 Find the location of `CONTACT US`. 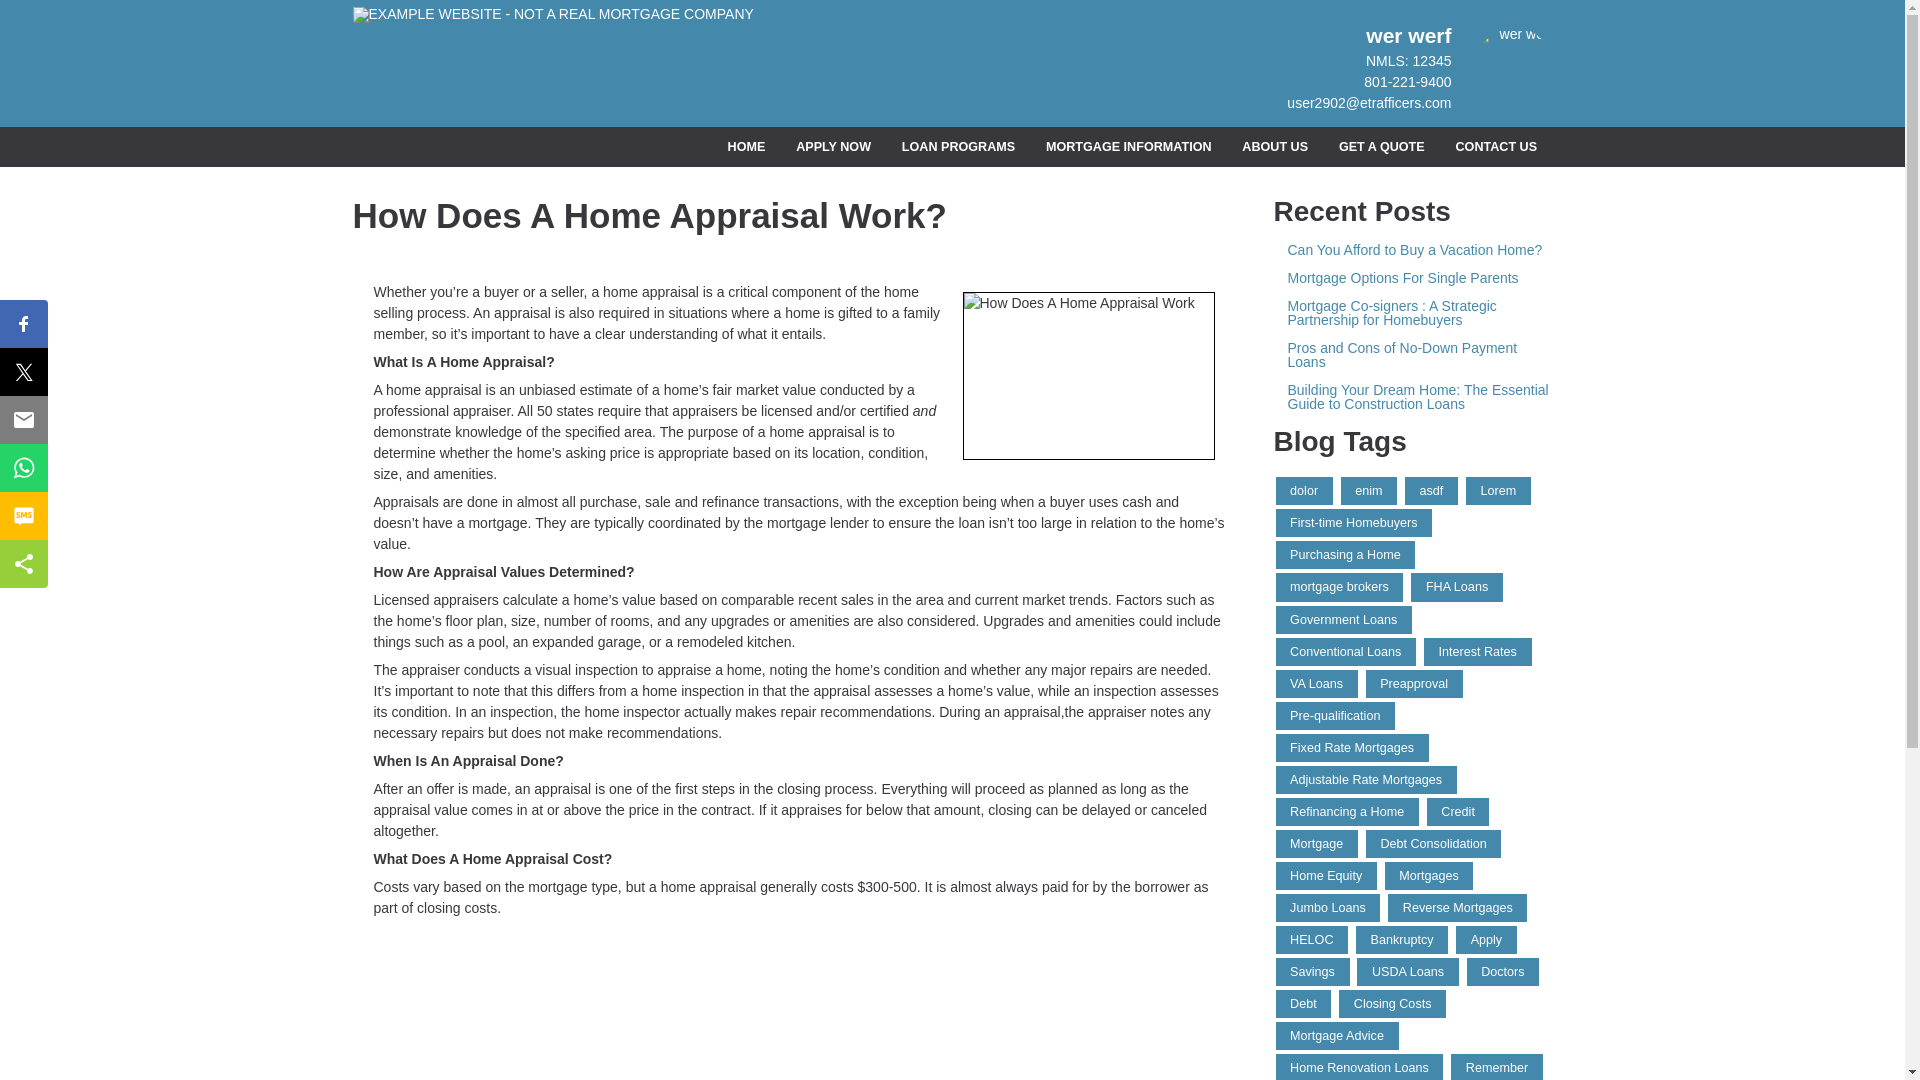

CONTACT US is located at coordinates (1496, 148).